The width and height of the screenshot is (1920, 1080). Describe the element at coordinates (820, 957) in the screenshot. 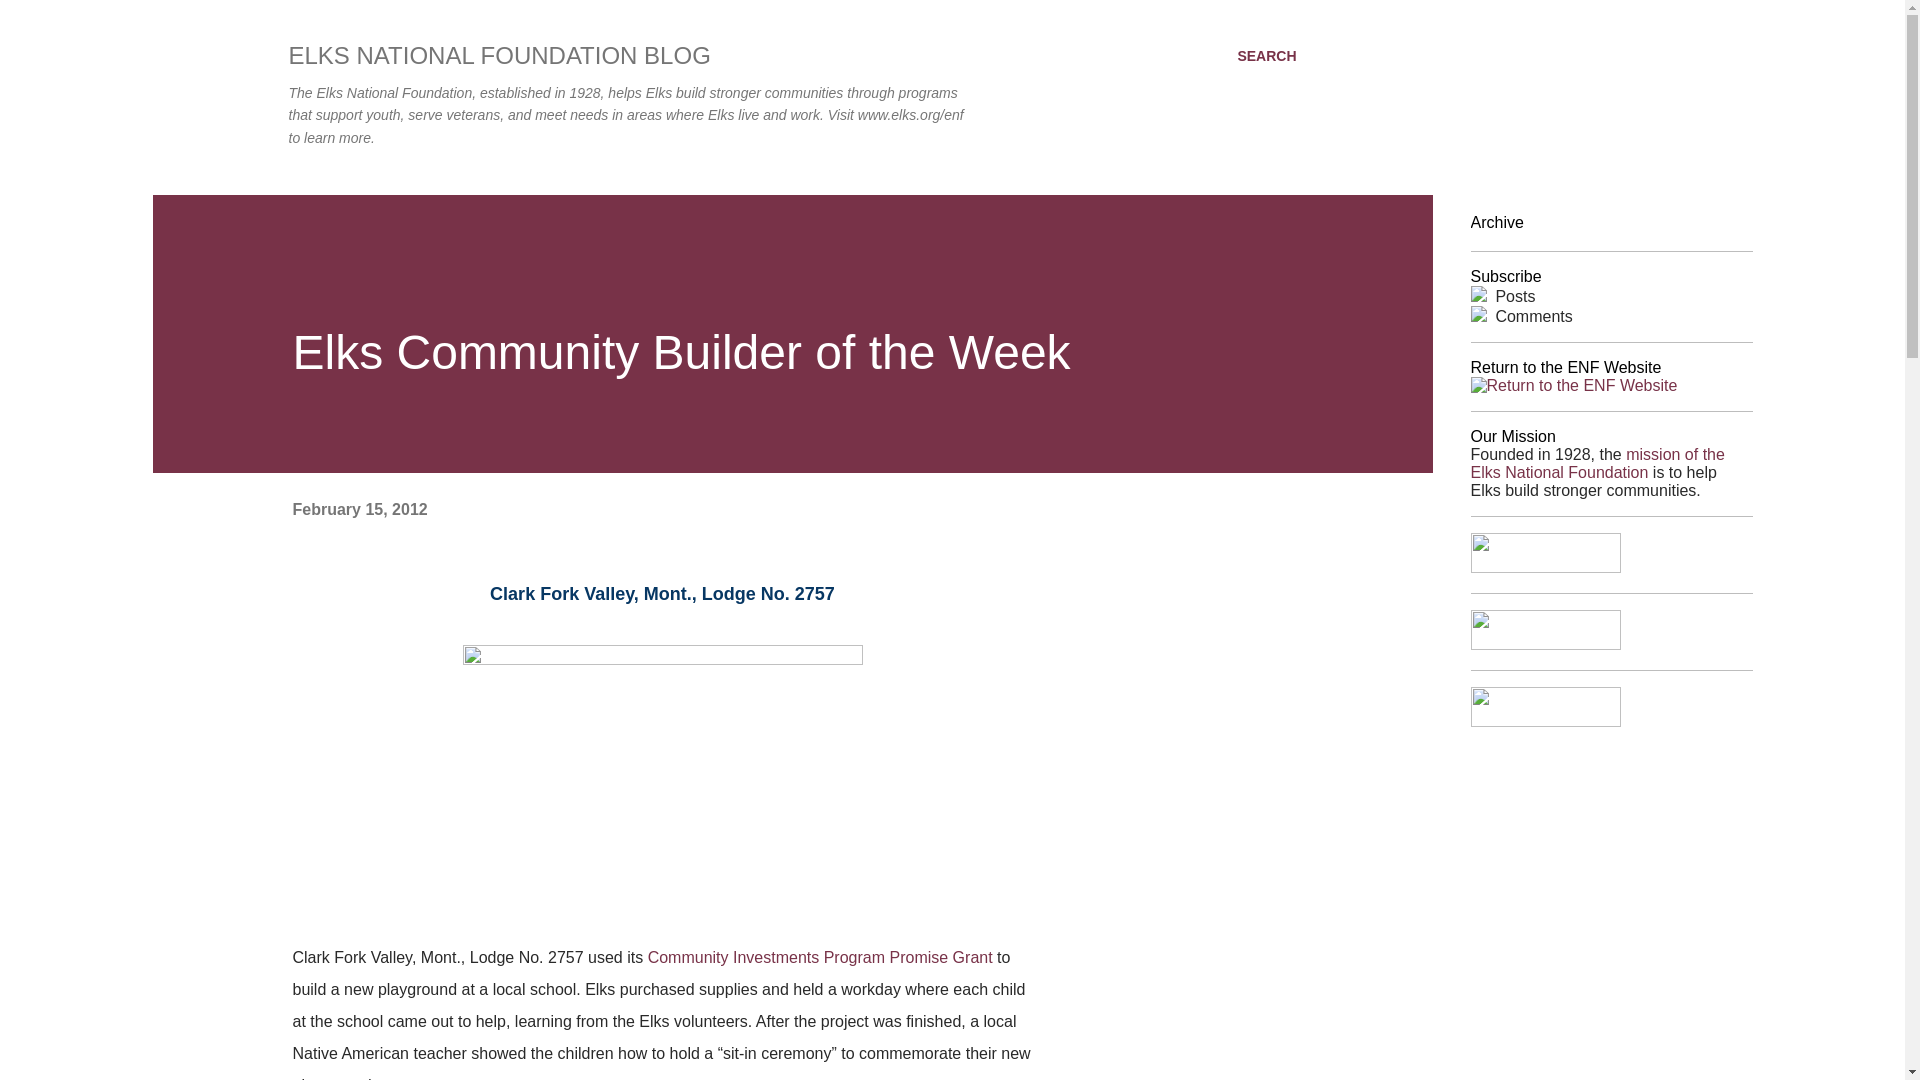

I see `Community Investments Program Promise Grant` at that location.